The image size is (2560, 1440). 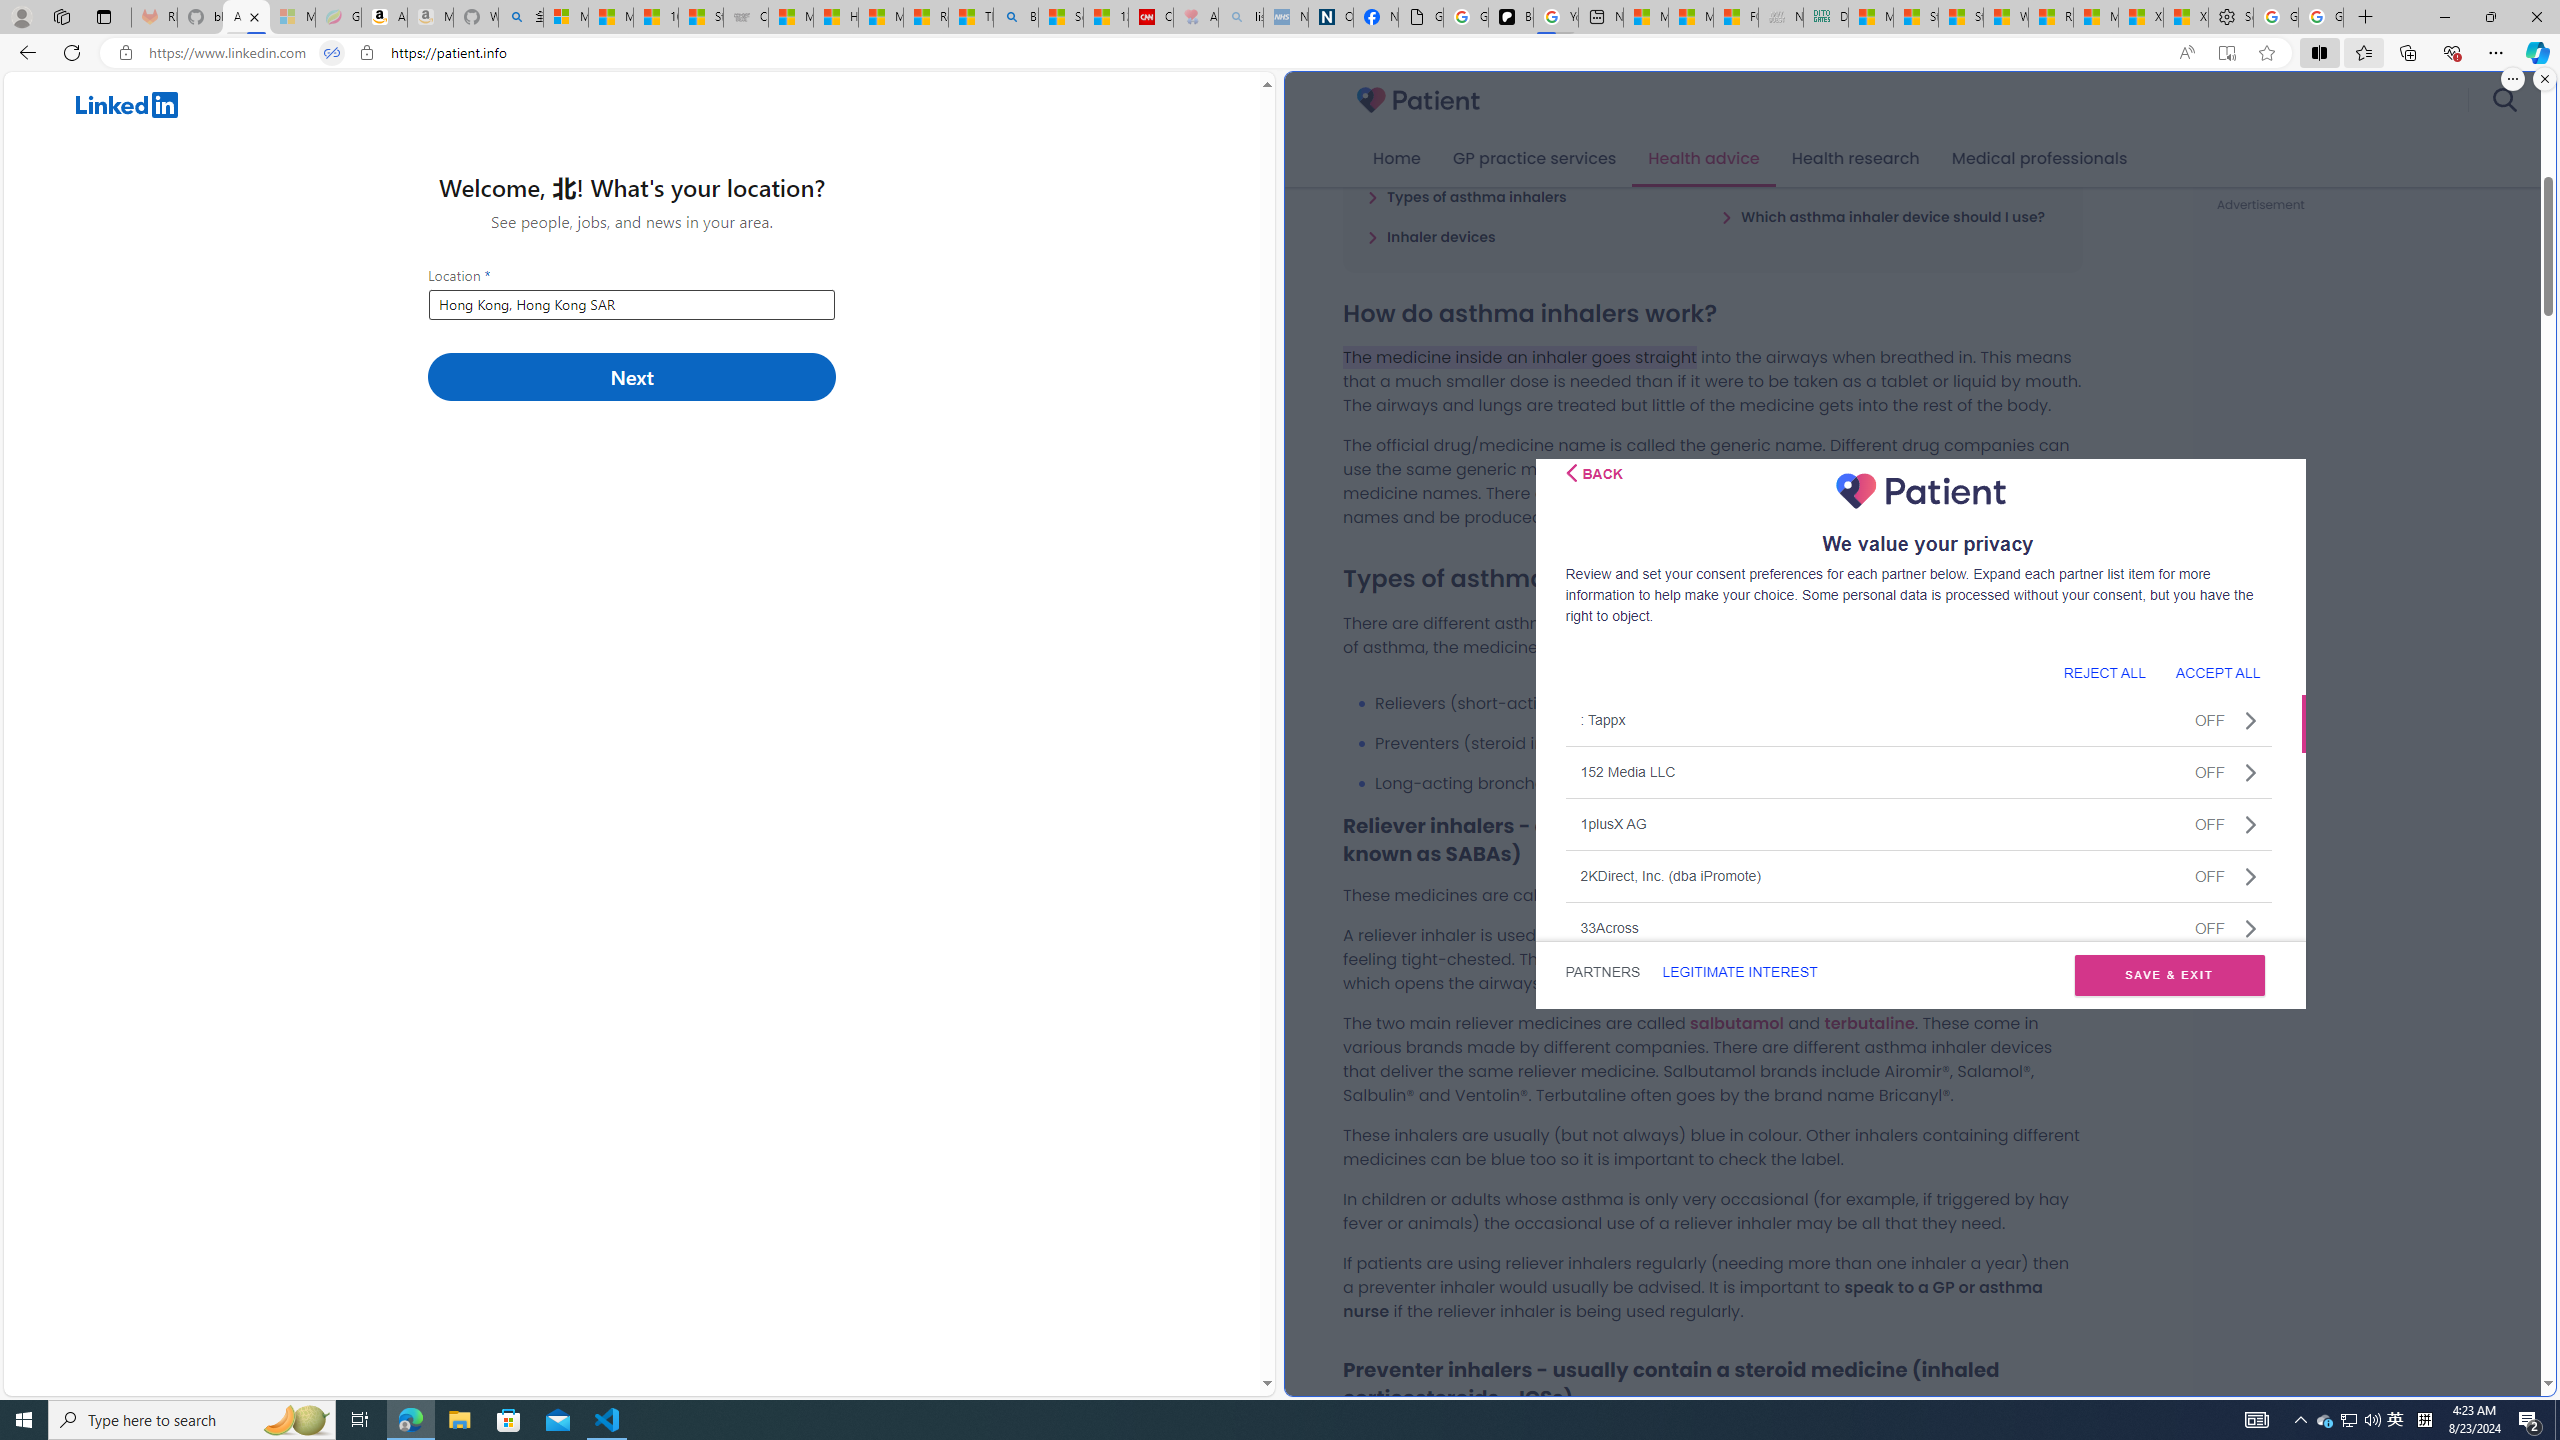 I want to click on Relievers (short-acting bronchodilators)., so click(x=1728, y=703).